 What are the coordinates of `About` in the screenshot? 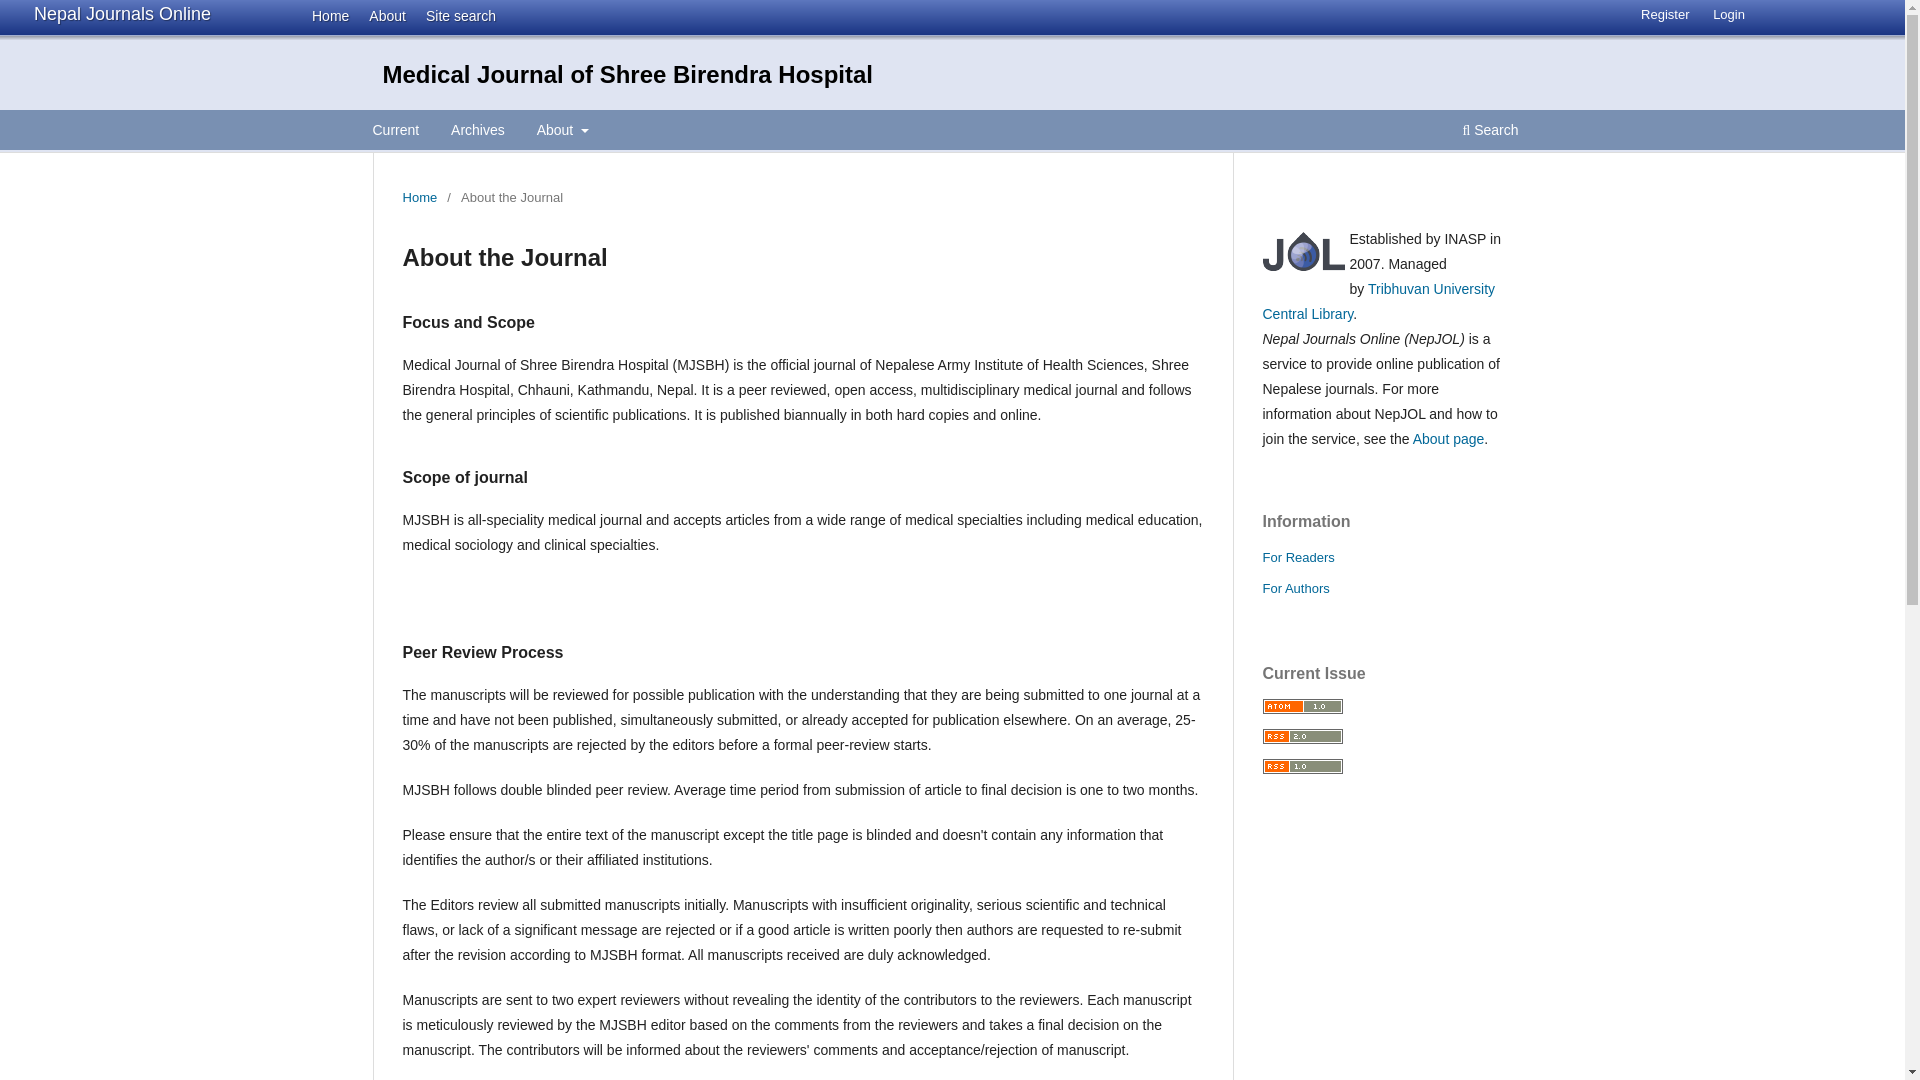 It's located at (562, 132).